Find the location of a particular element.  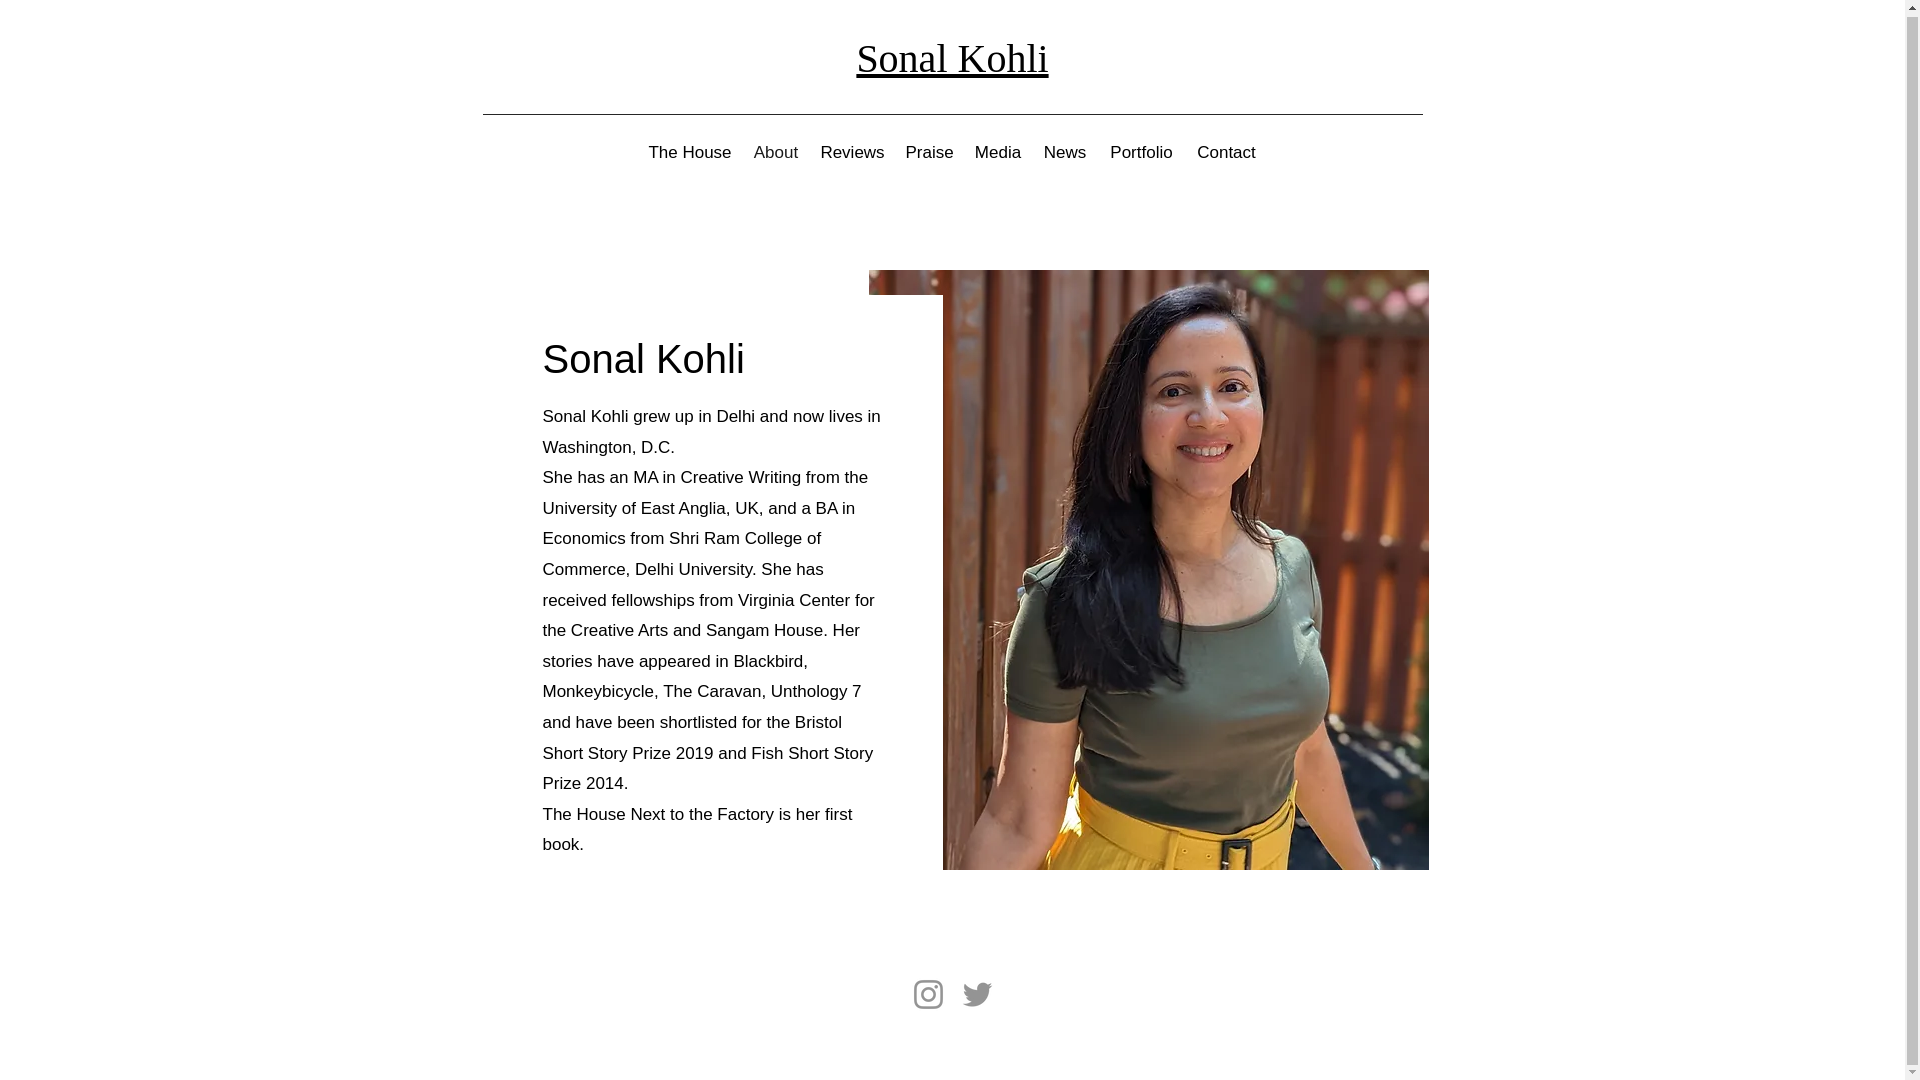

Reviews is located at coordinates (853, 153).